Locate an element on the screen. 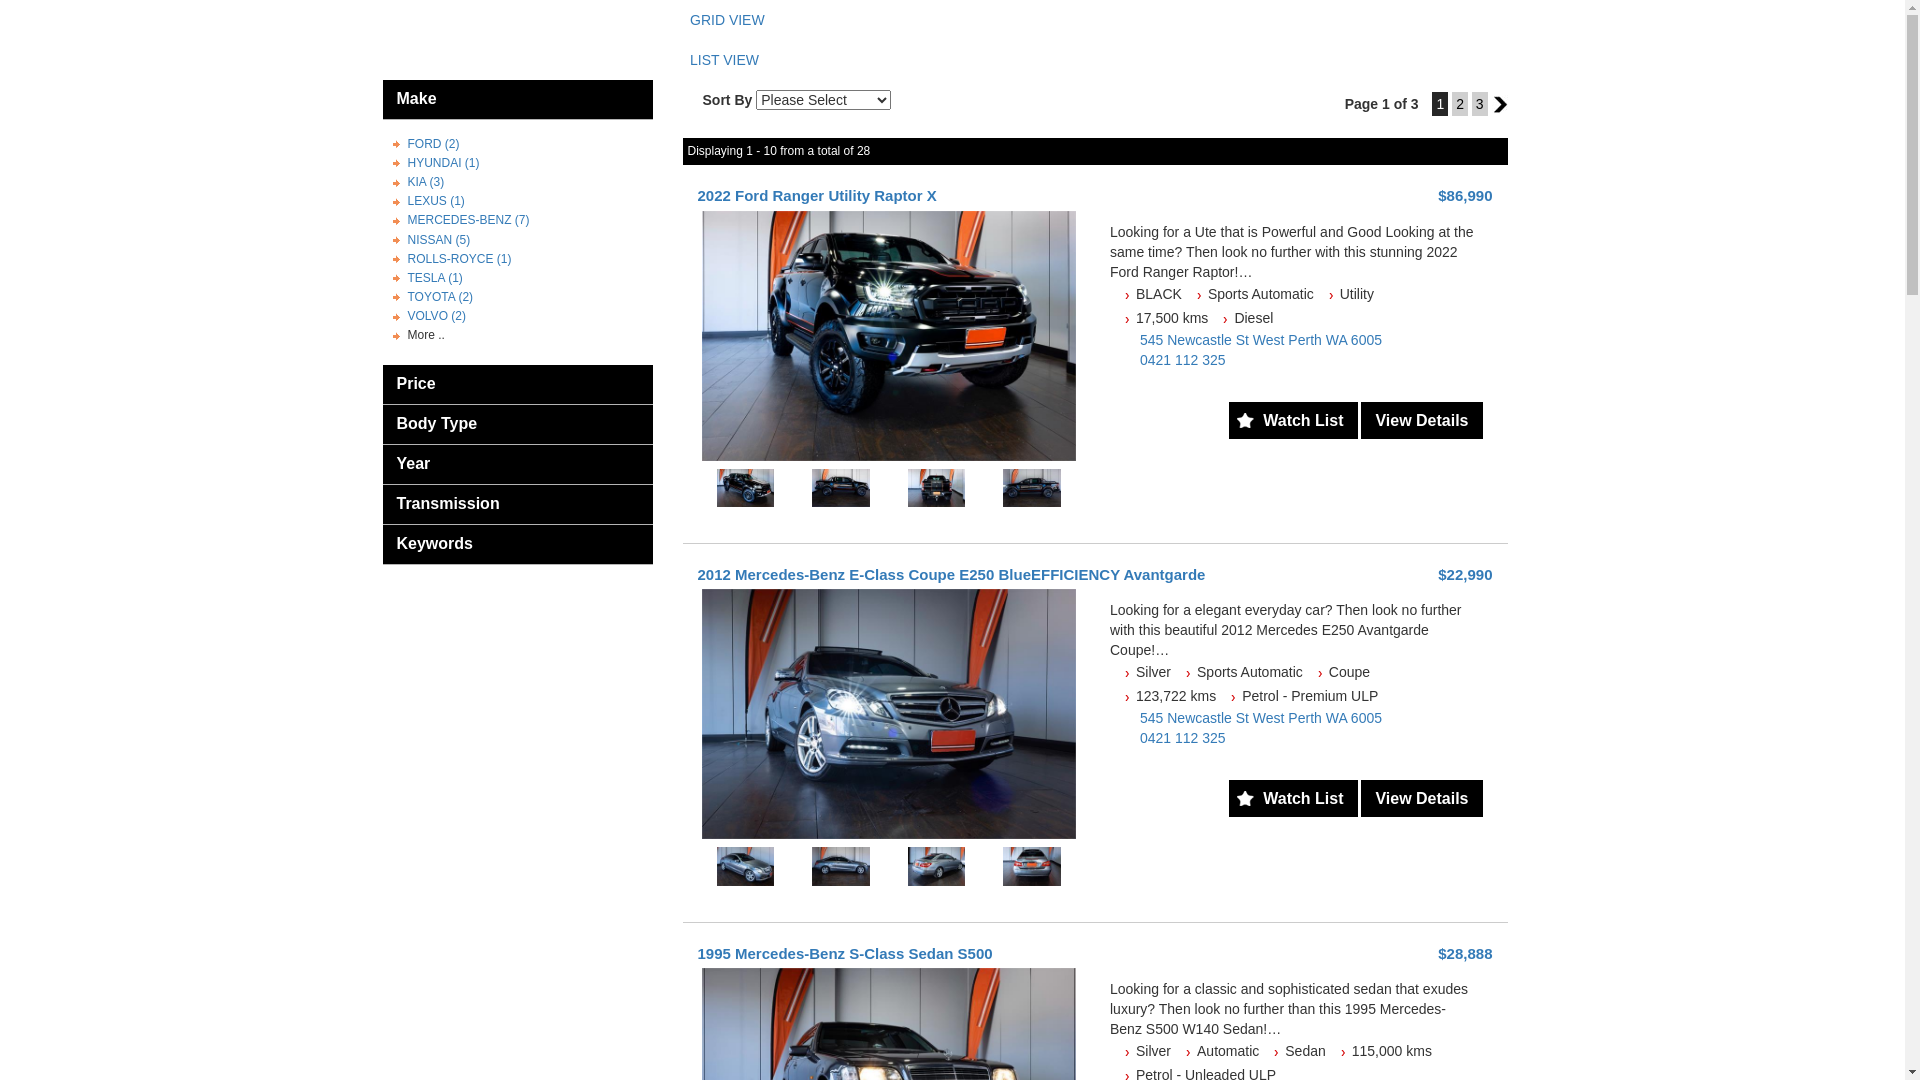 The width and height of the screenshot is (1920, 1080). KIA (3) is located at coordinates (426, 182).